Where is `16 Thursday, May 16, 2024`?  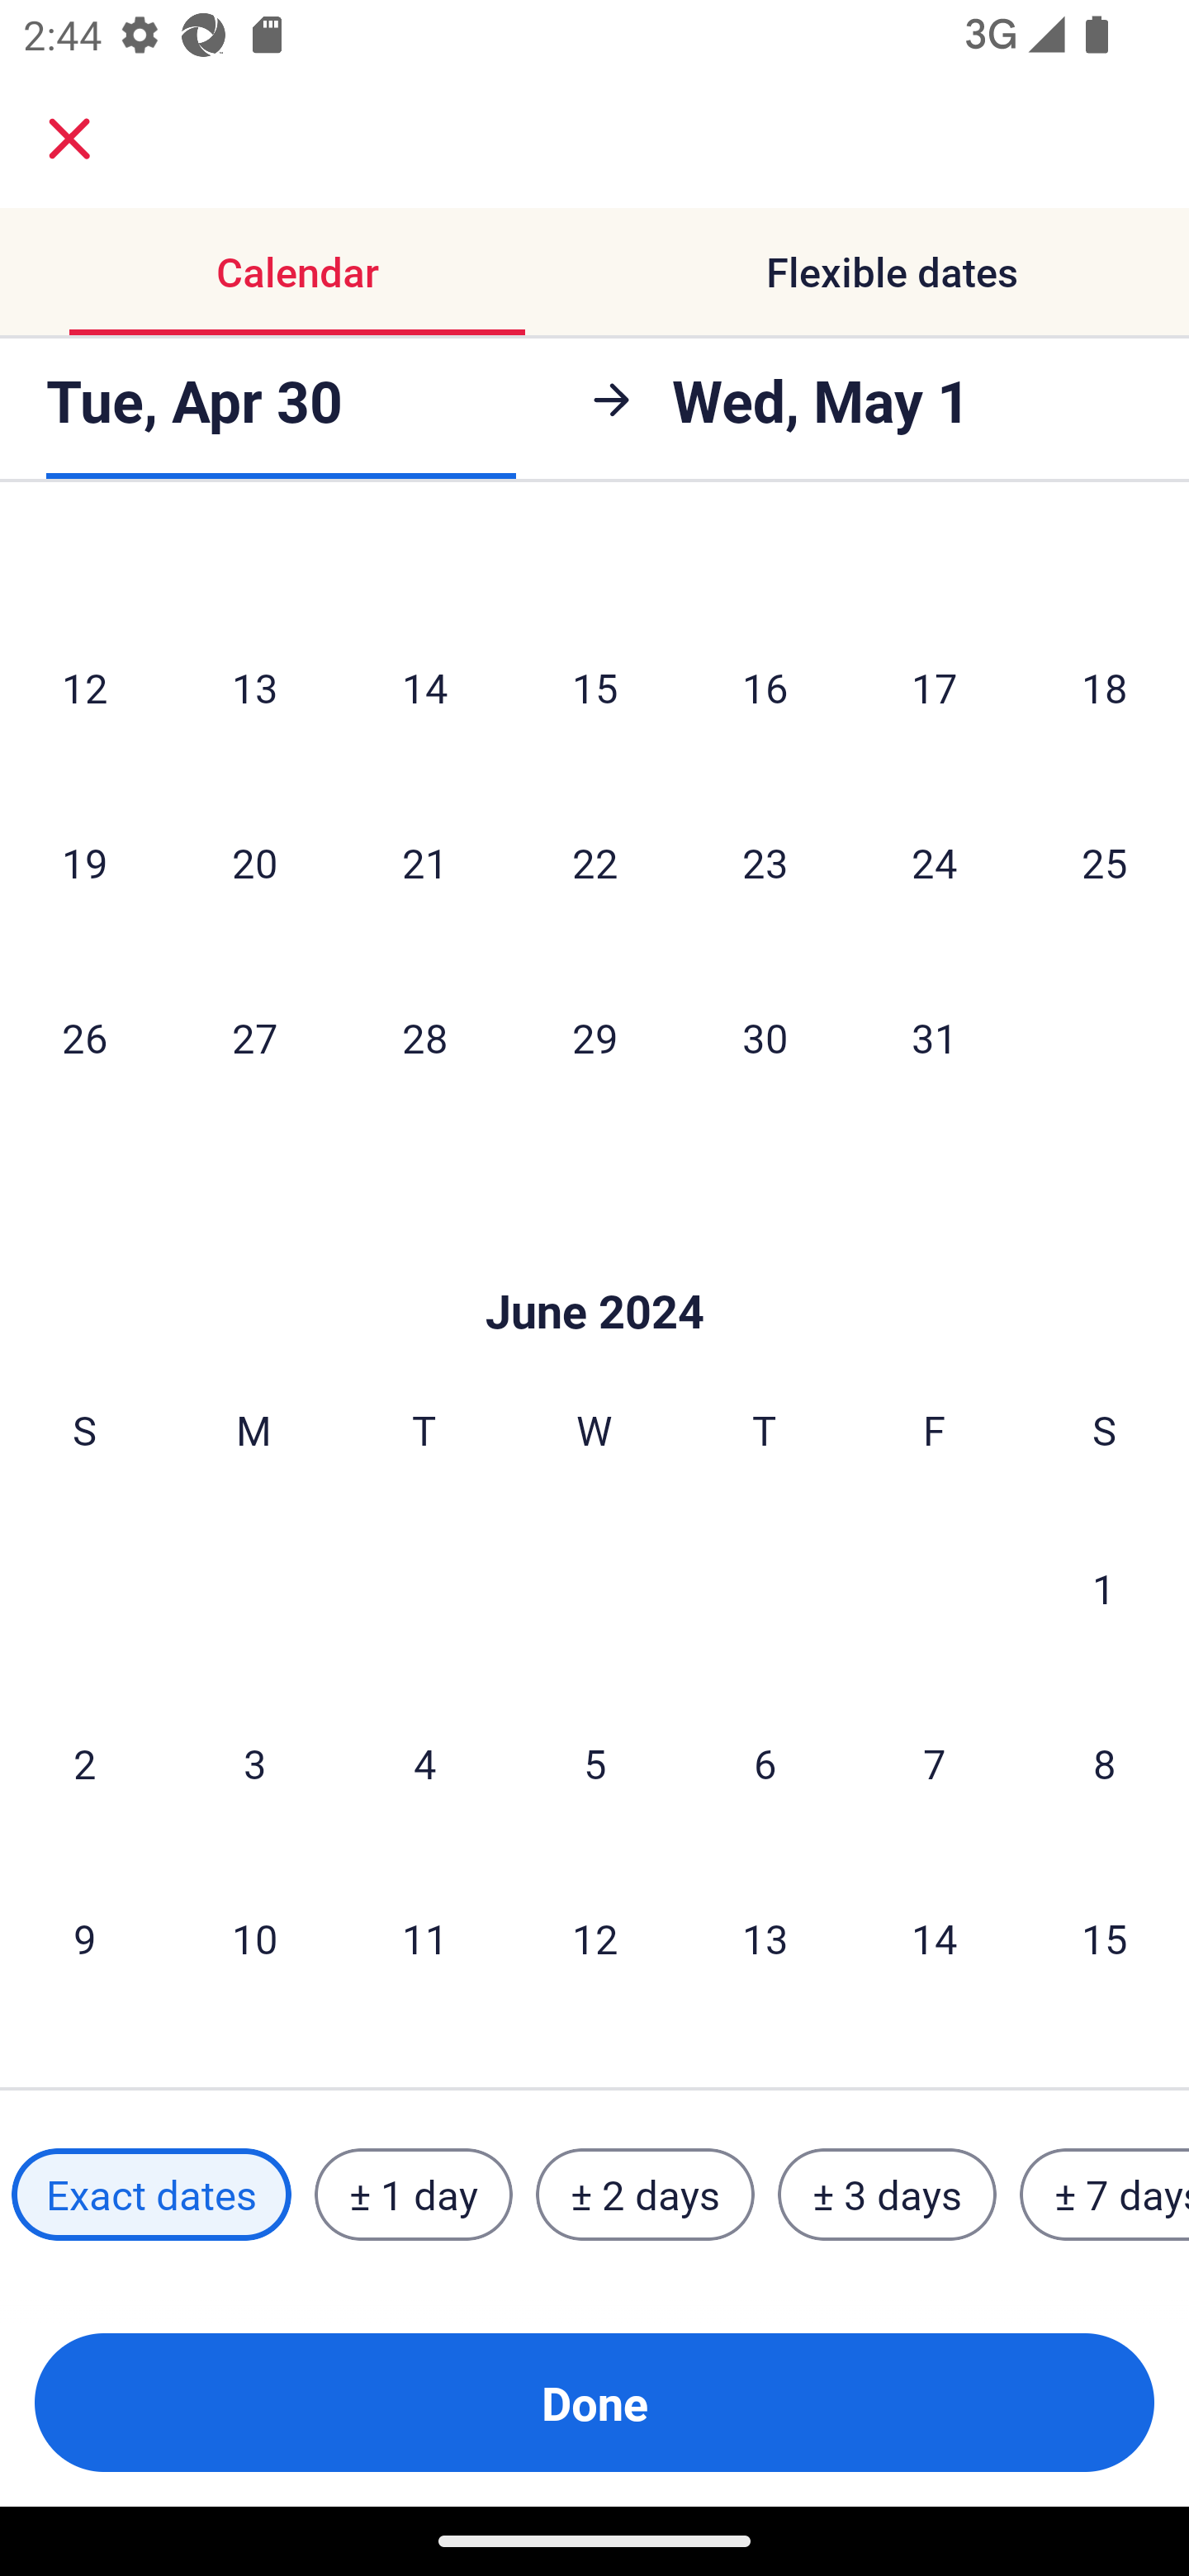
16 Thursday, May 16, 2024 is located at coordinates (765, 688).